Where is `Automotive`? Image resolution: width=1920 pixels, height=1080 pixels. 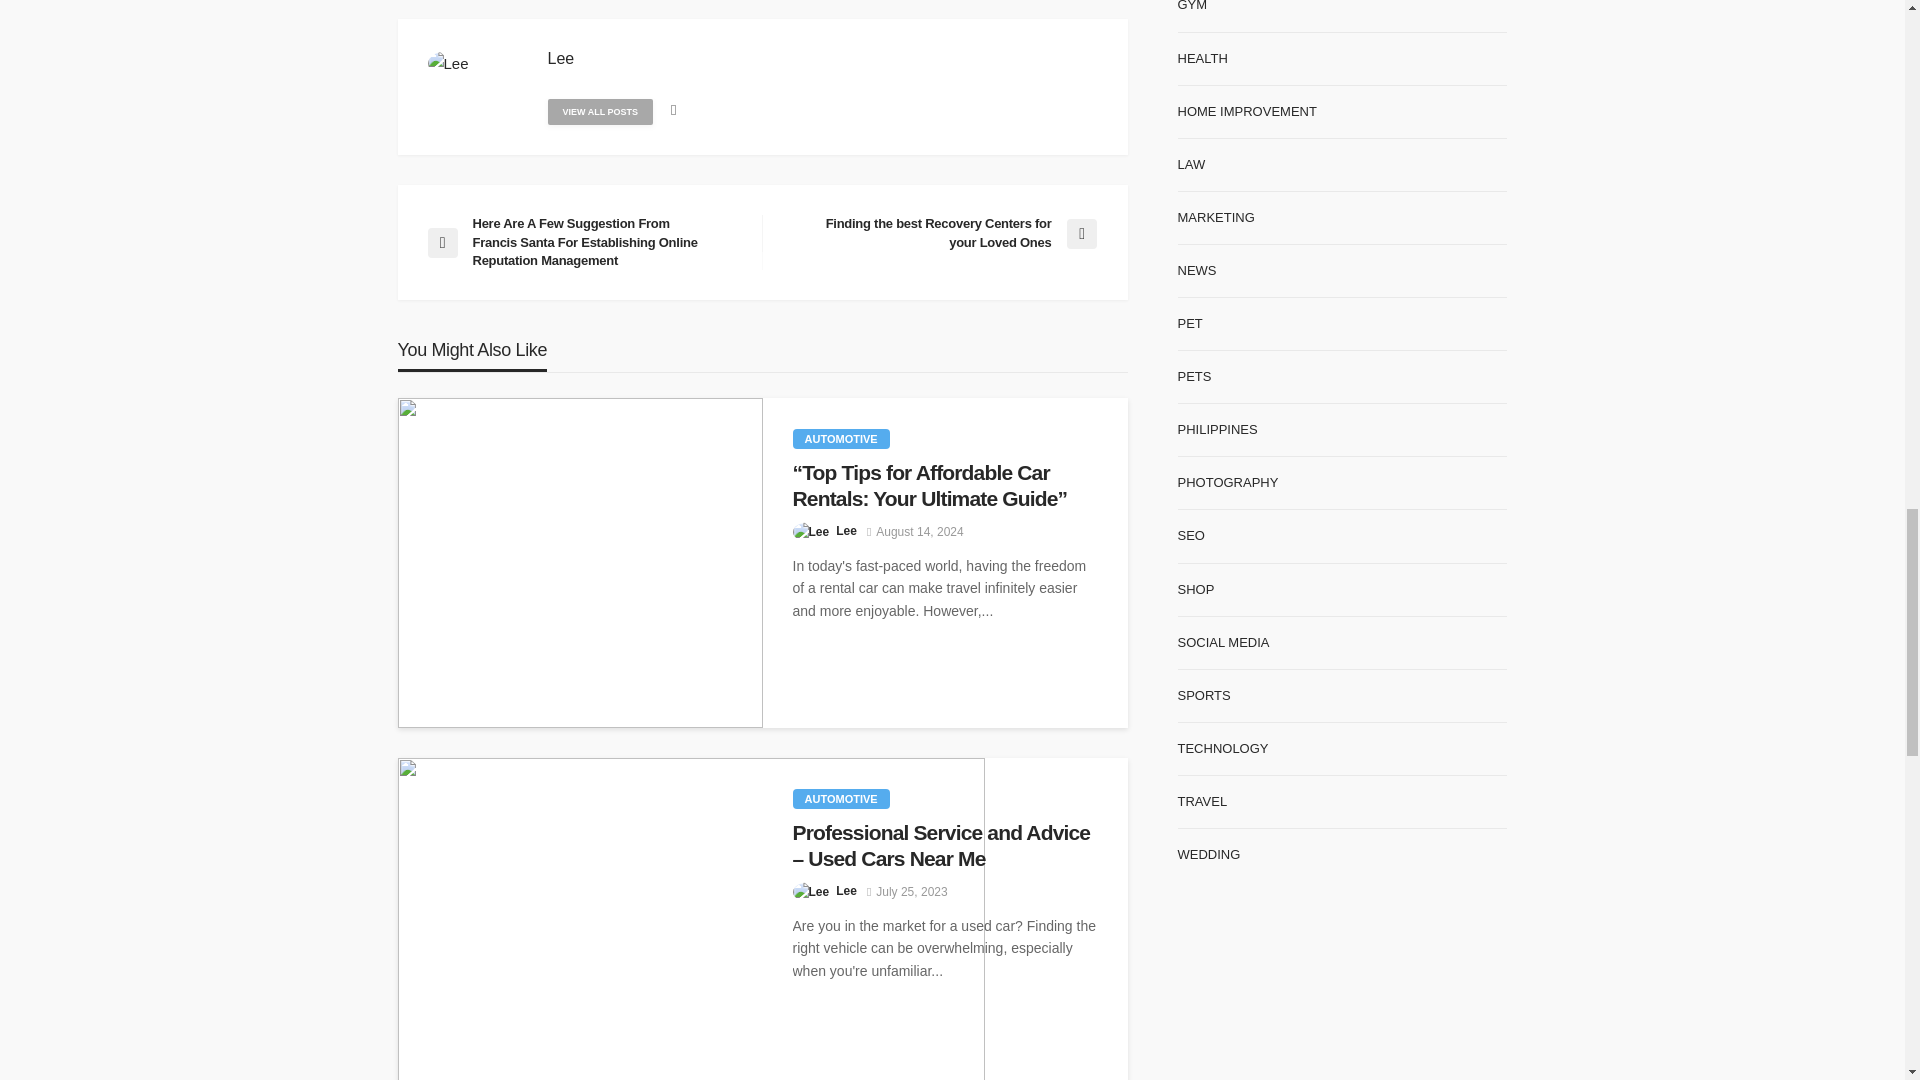 Automotive is located at coordinates (840, 798).